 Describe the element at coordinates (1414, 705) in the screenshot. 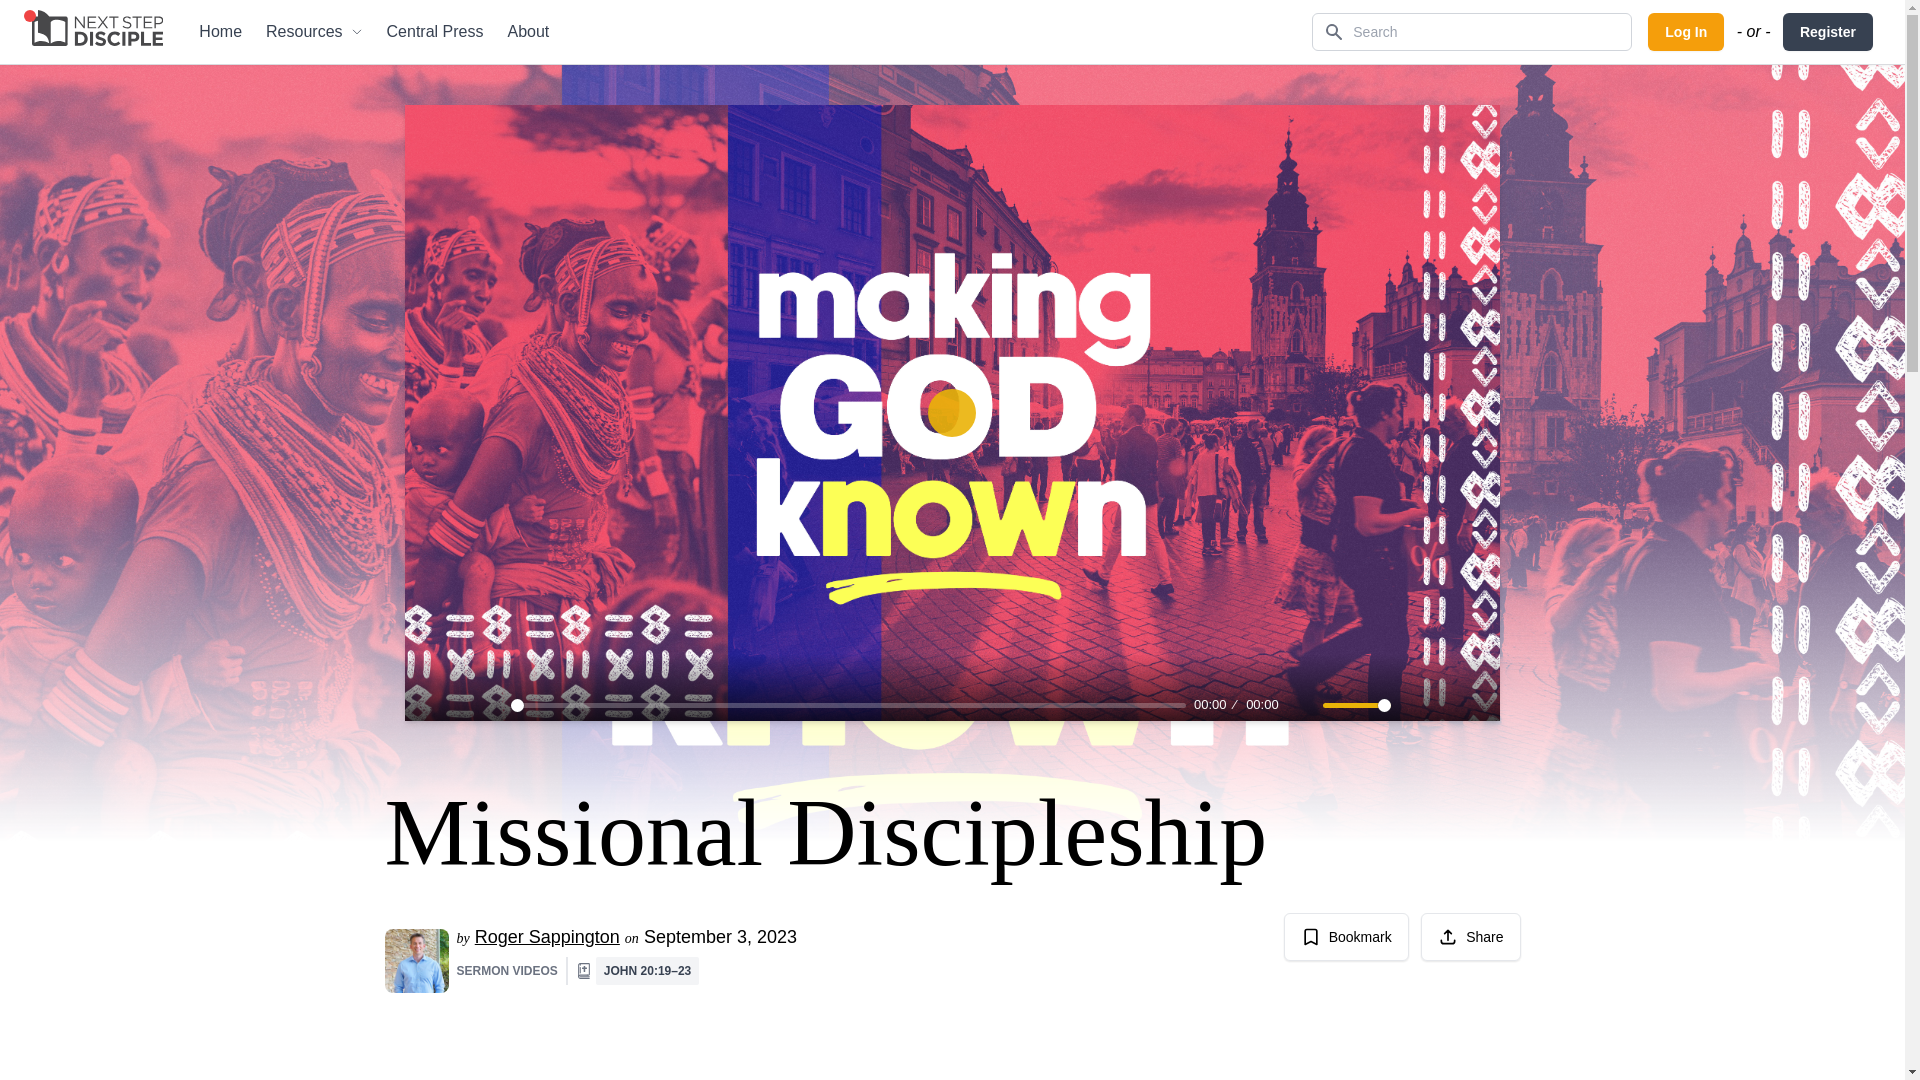

I see `Settings` at that location.